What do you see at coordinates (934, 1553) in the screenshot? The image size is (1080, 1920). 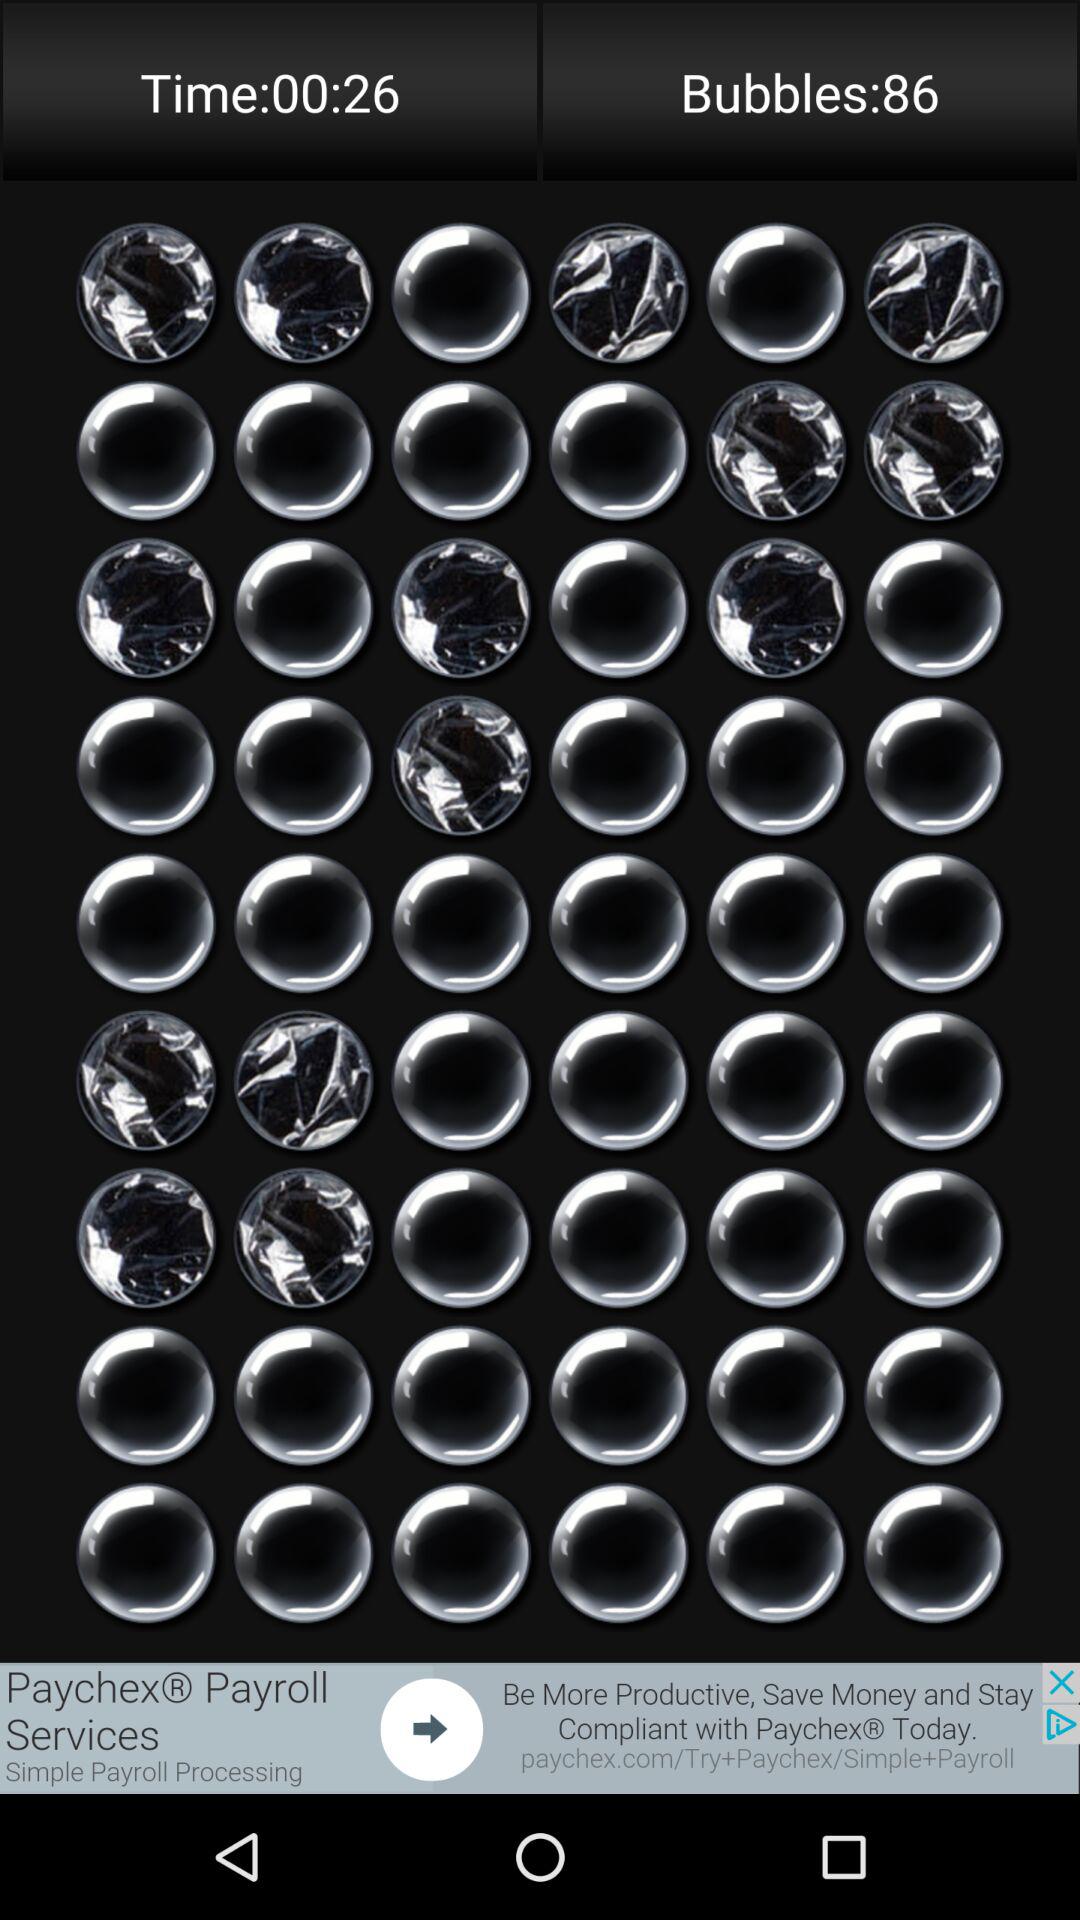 I see `click bubble option` at bounding box center [934, 1553].